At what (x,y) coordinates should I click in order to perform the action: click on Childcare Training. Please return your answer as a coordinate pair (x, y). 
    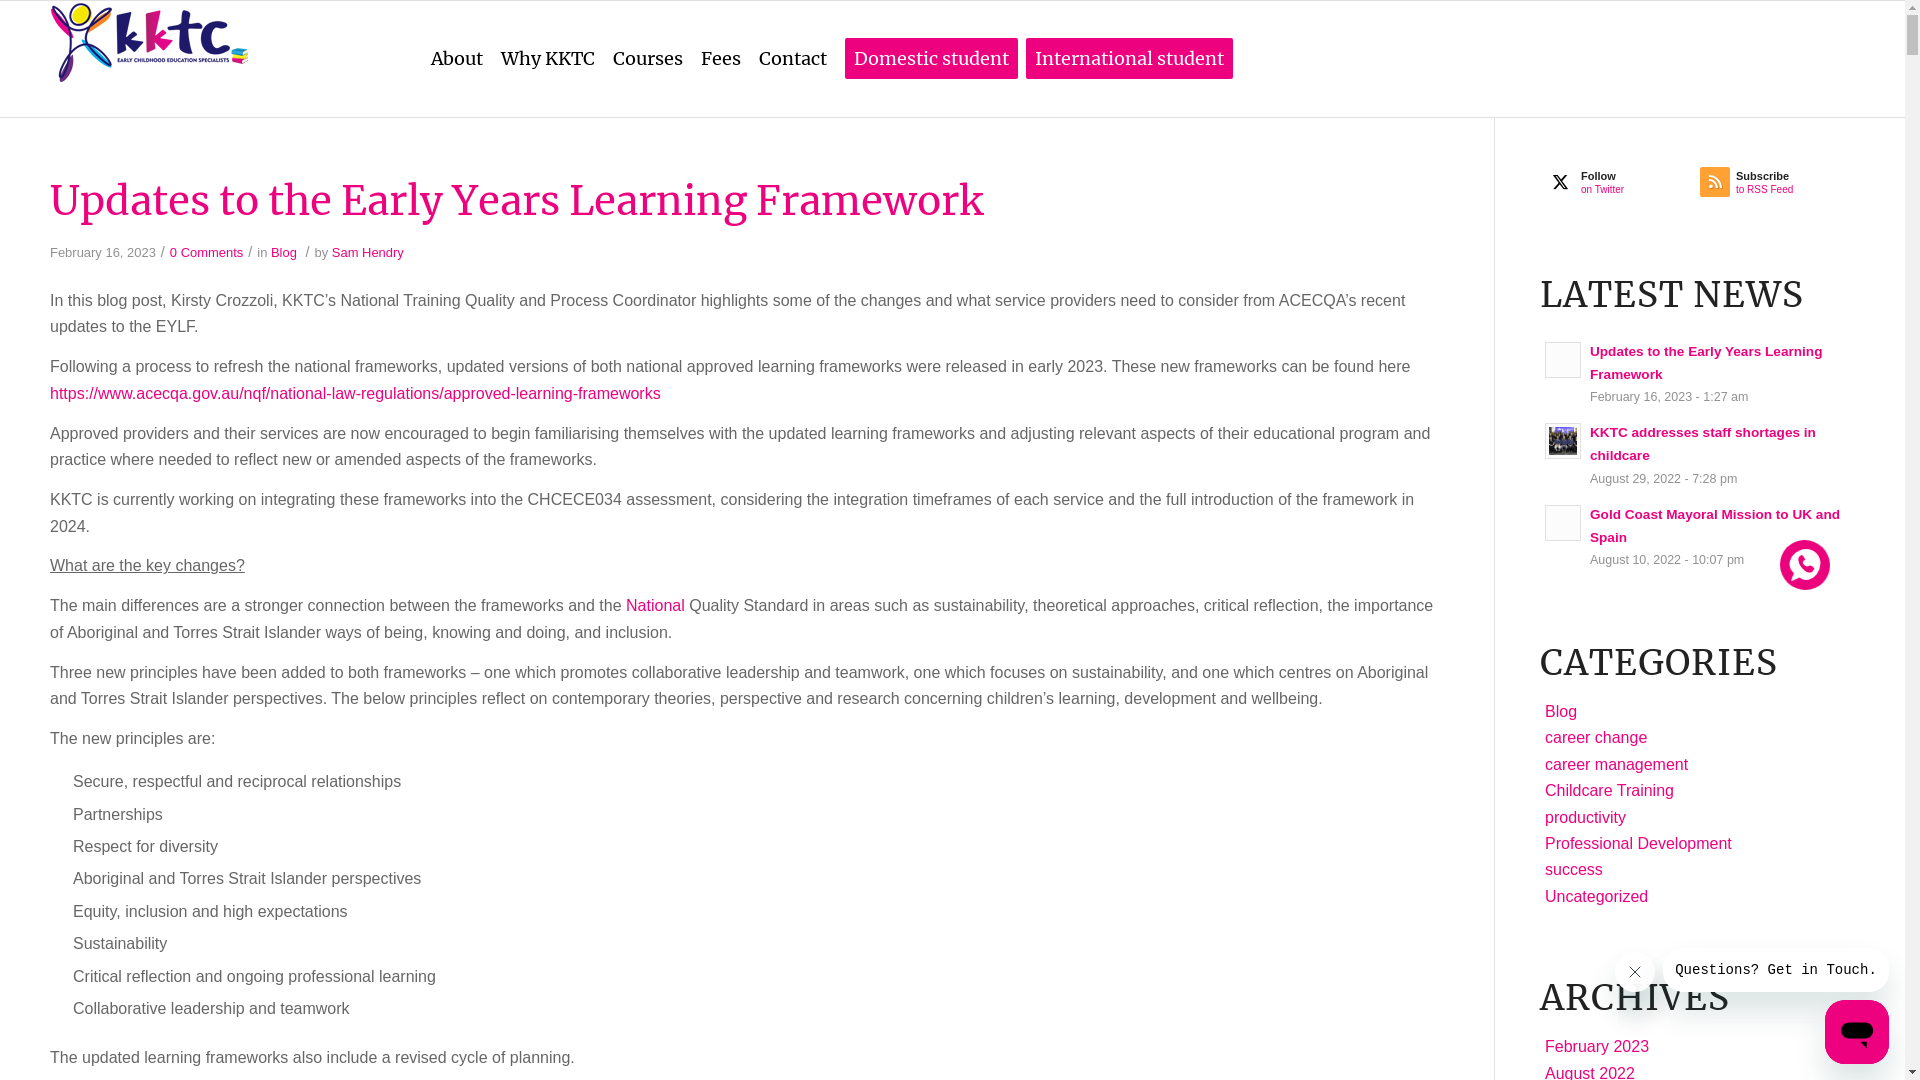
    Looking at the image, I should click on (1610, 790).